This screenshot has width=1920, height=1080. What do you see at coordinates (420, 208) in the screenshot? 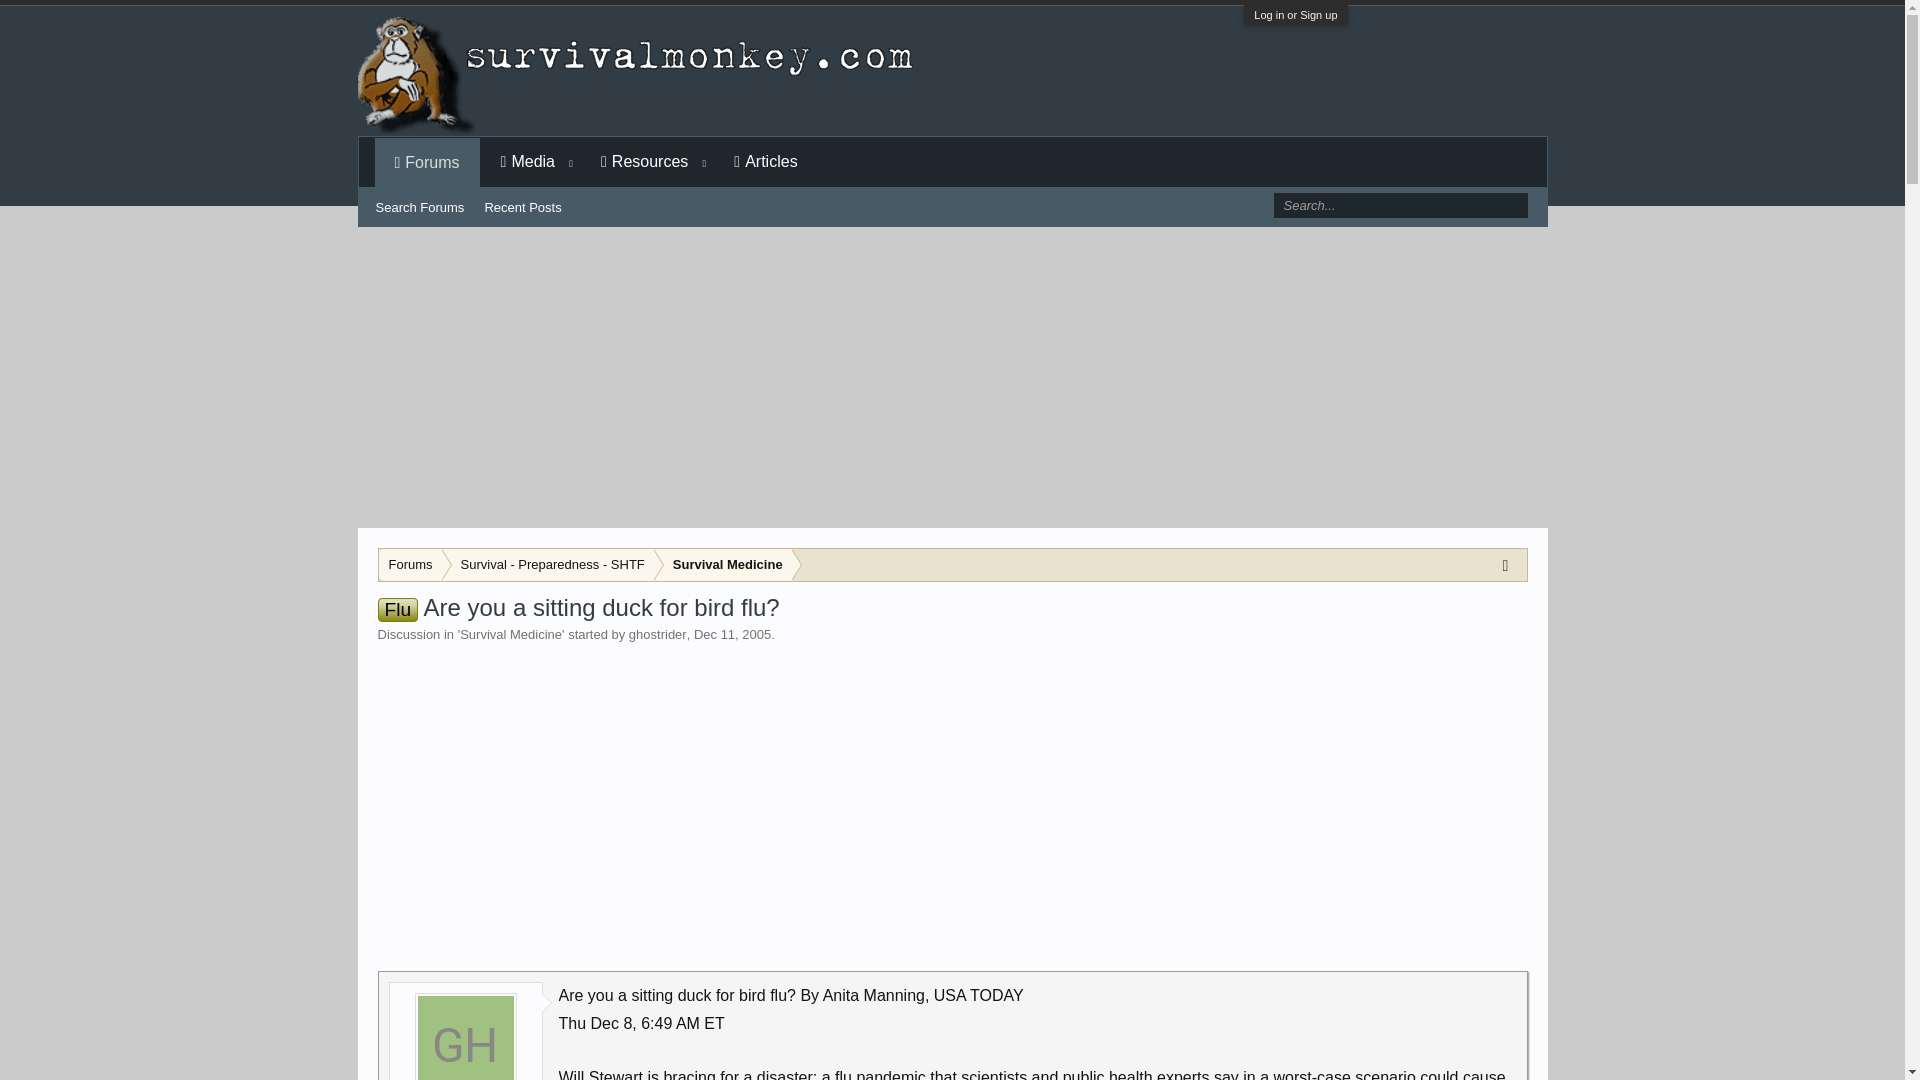
I see `Search Forums` at bounding box center [420, 208].